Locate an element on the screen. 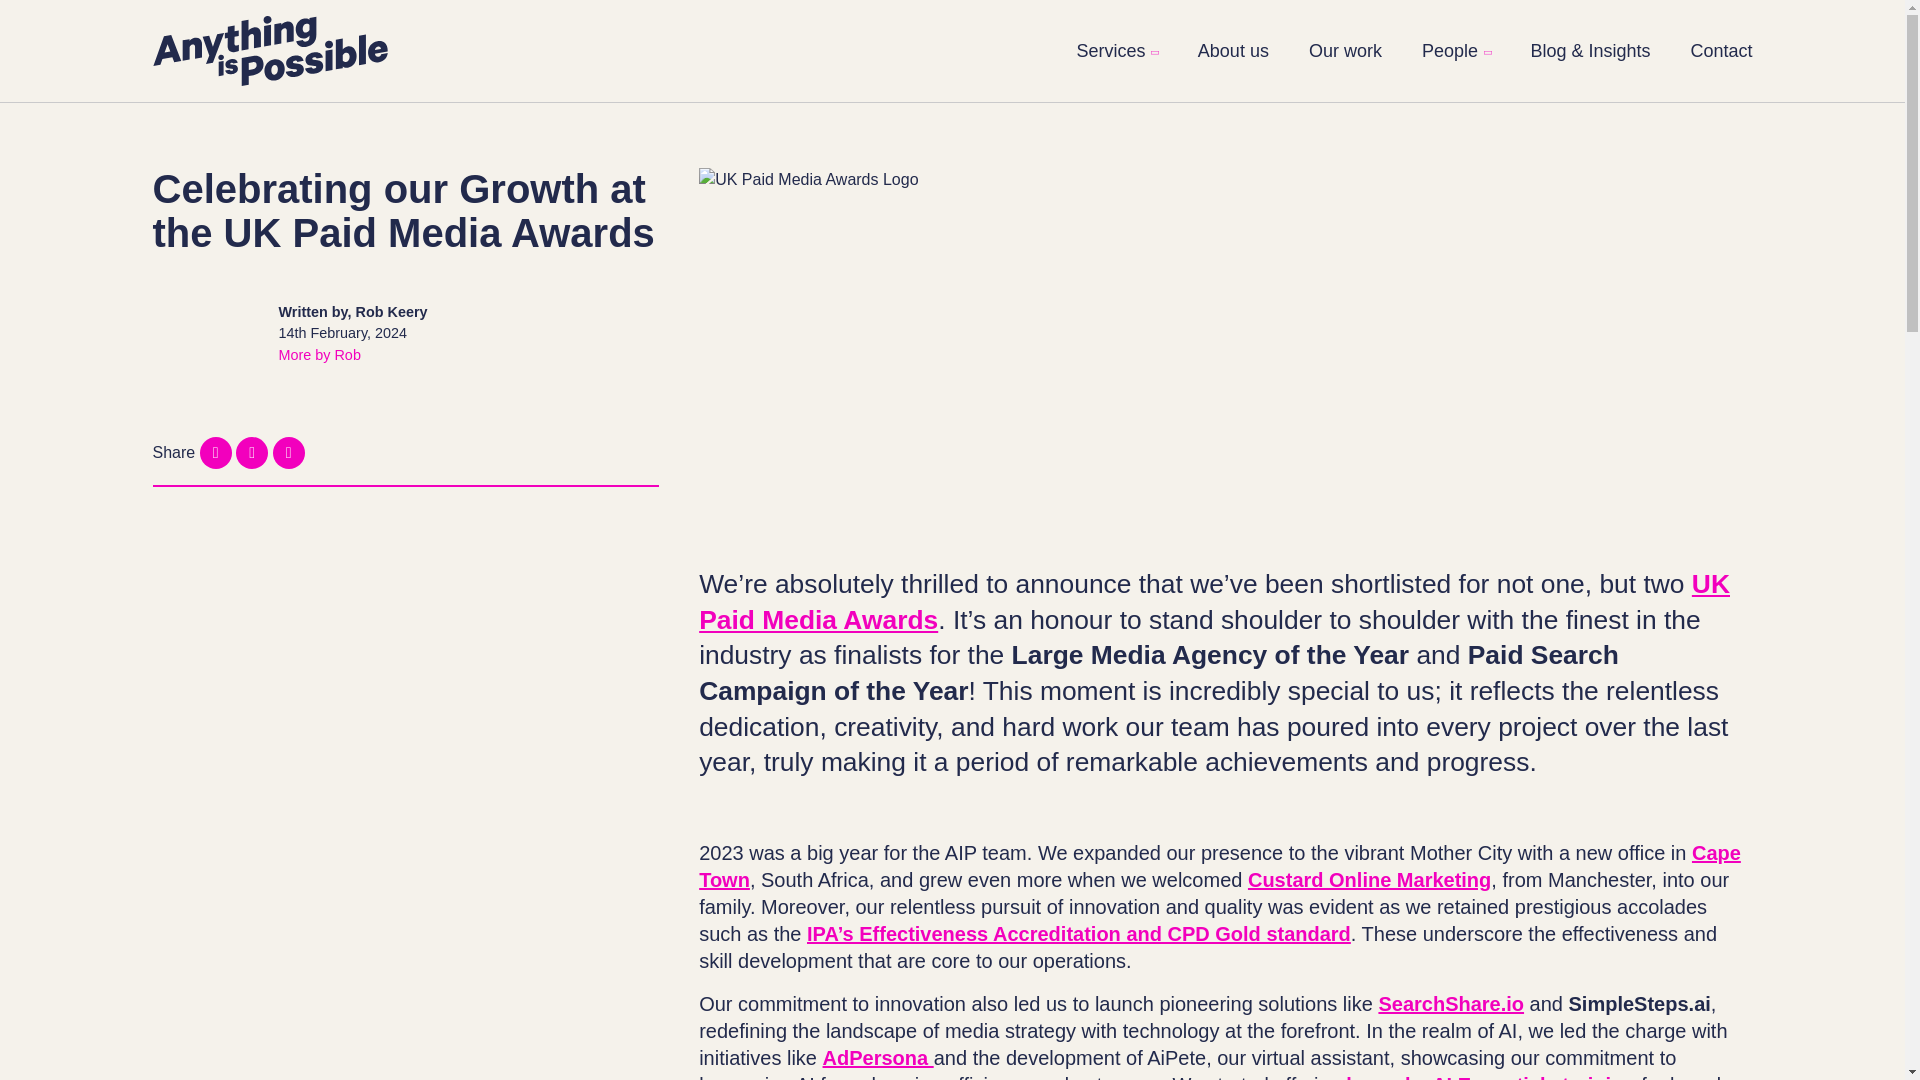 Image resolution: width=1920 pixels, height=1080 pixels. AdPersona is located at coordinates (878, 1058).